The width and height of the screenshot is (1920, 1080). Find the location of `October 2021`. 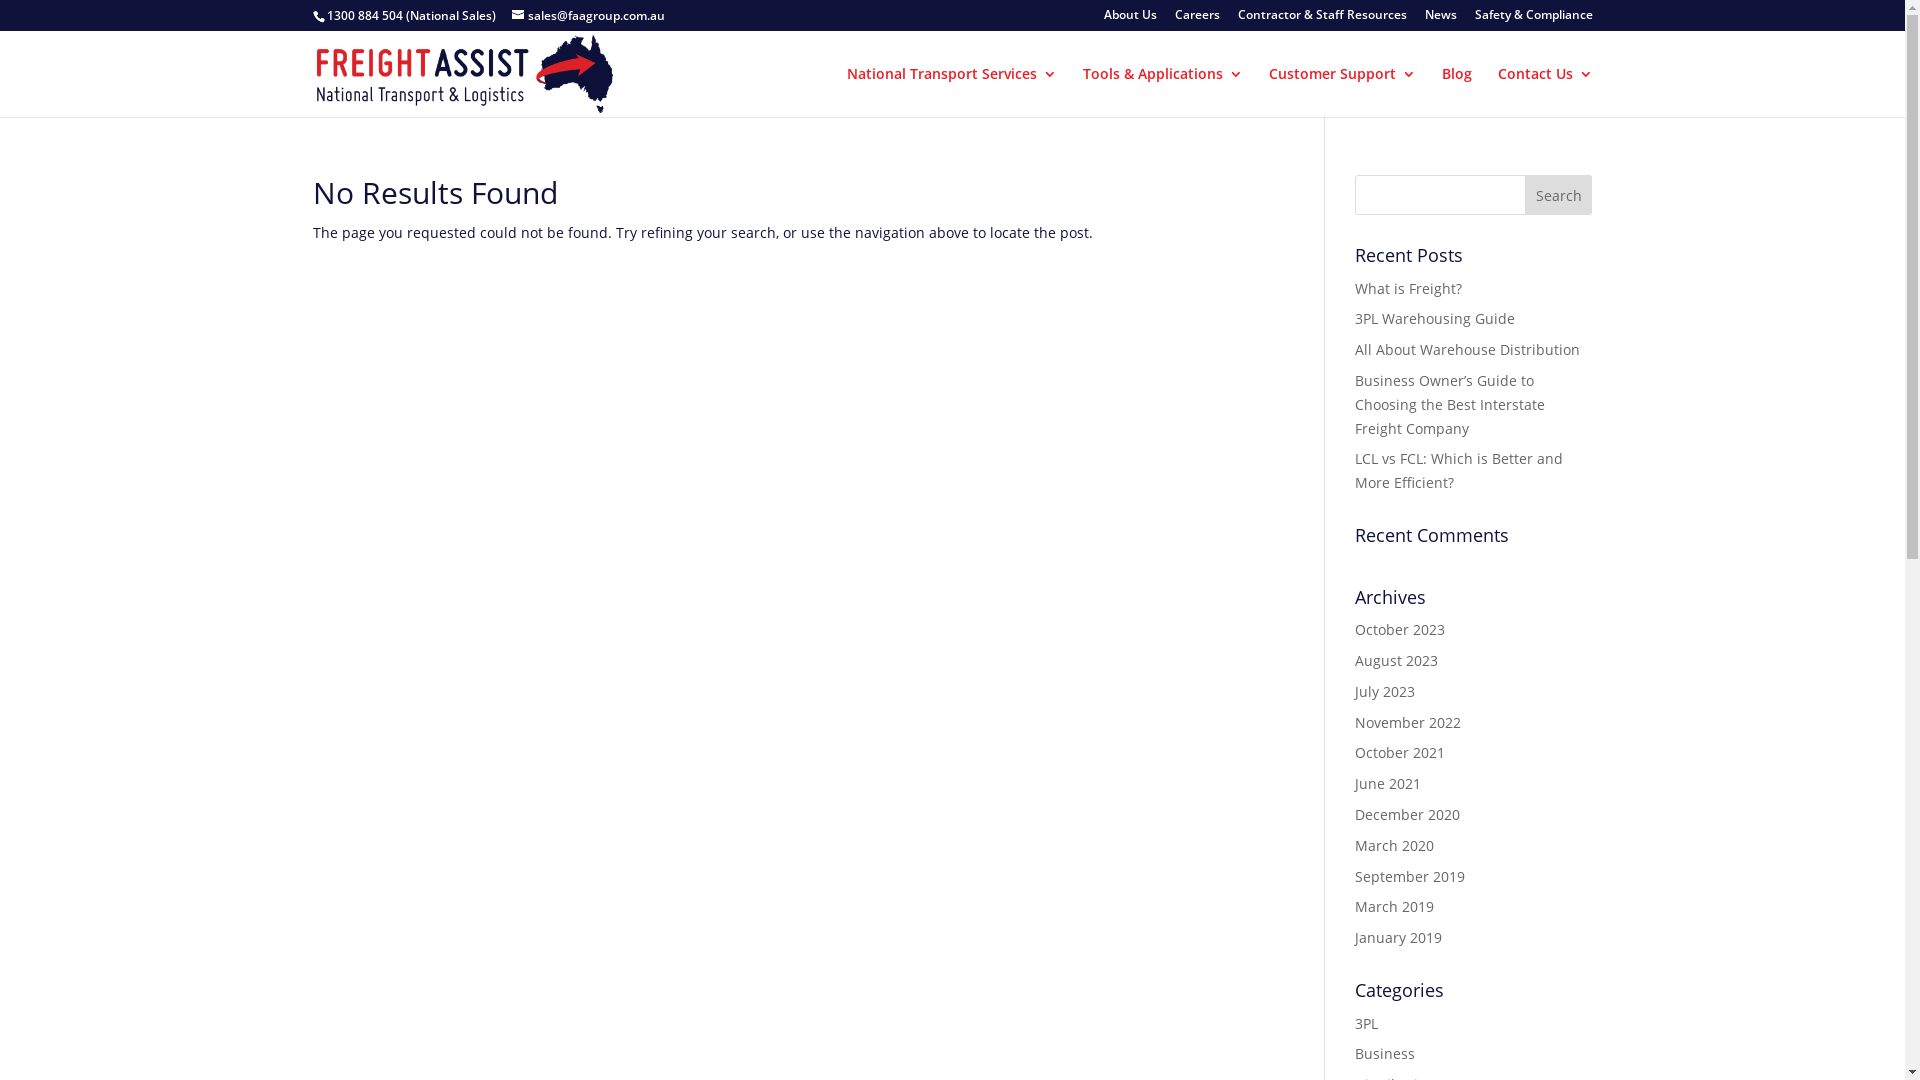

October 2021 is located at coordinates (1400, 752).